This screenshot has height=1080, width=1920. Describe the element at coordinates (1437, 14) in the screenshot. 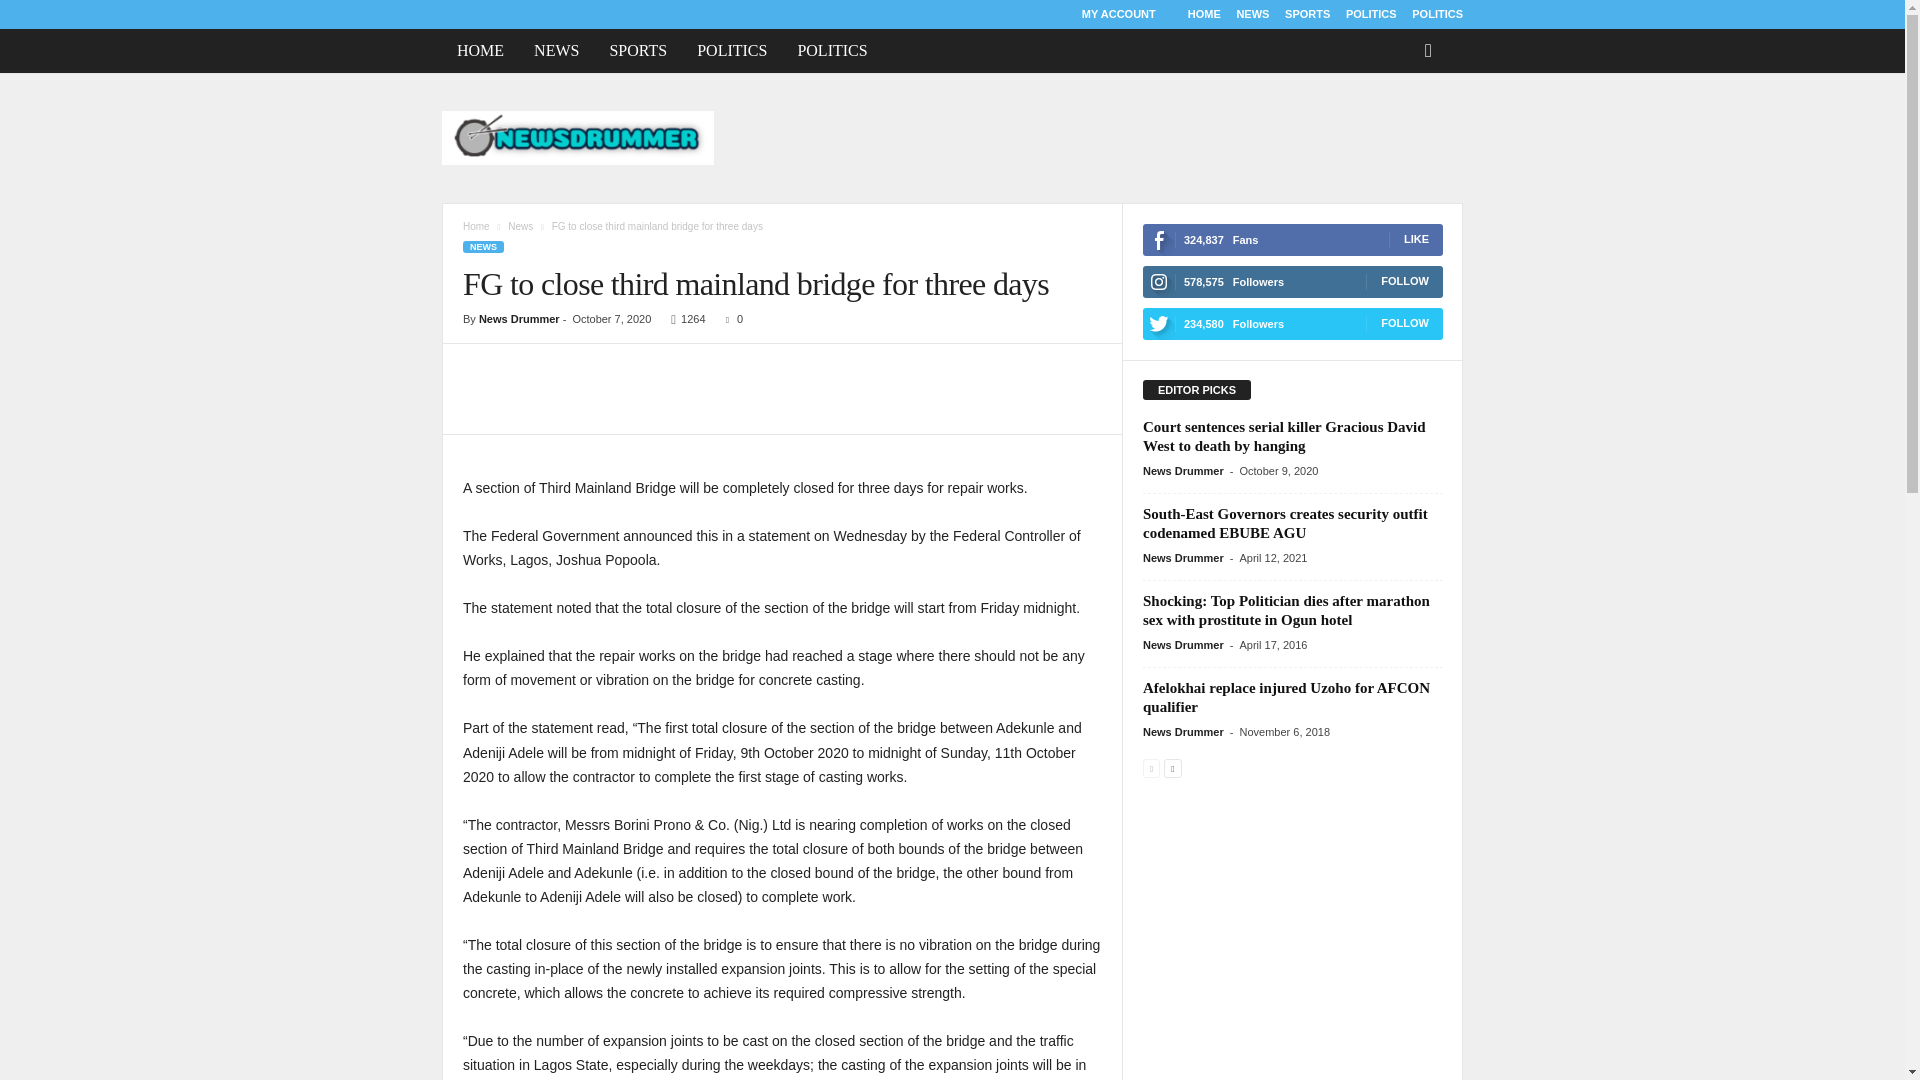

I see `POLITICS` at that location.